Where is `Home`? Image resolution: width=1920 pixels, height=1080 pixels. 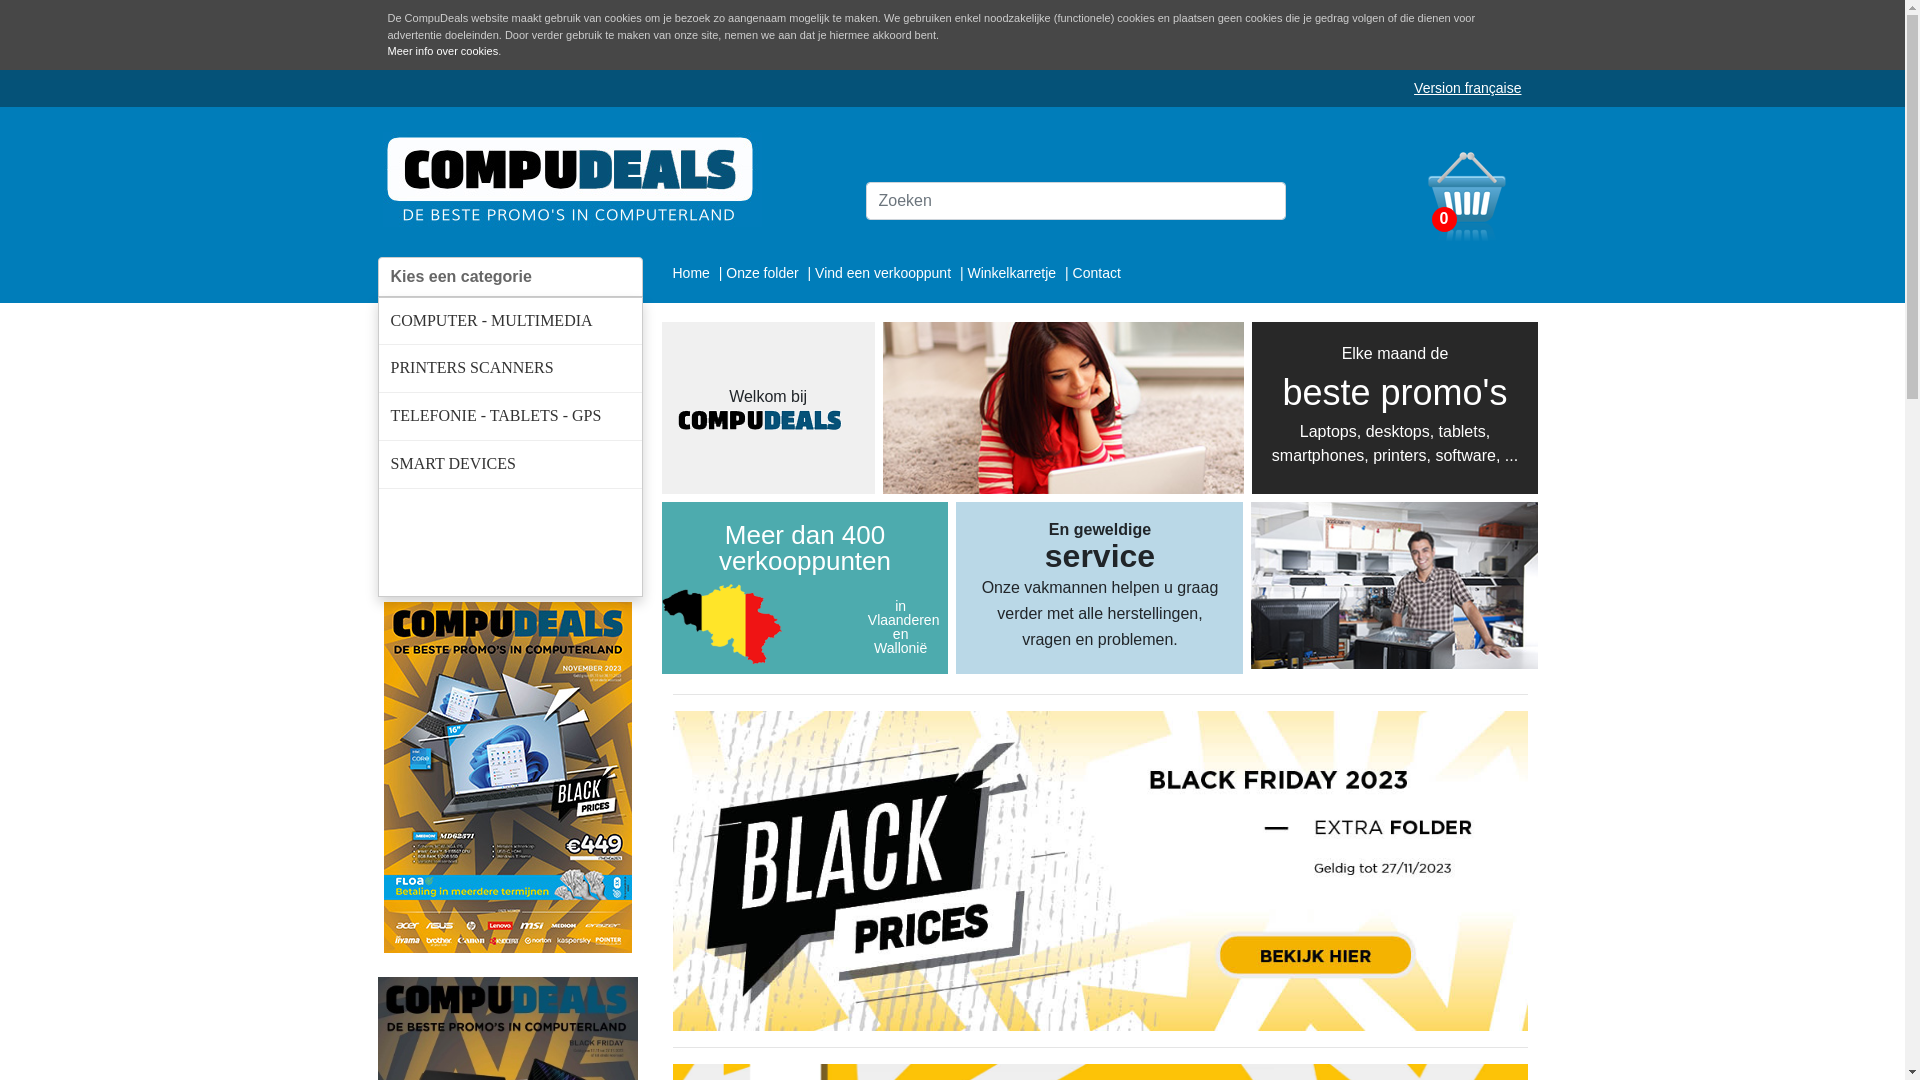 Home is located at coordinates (692, 272).